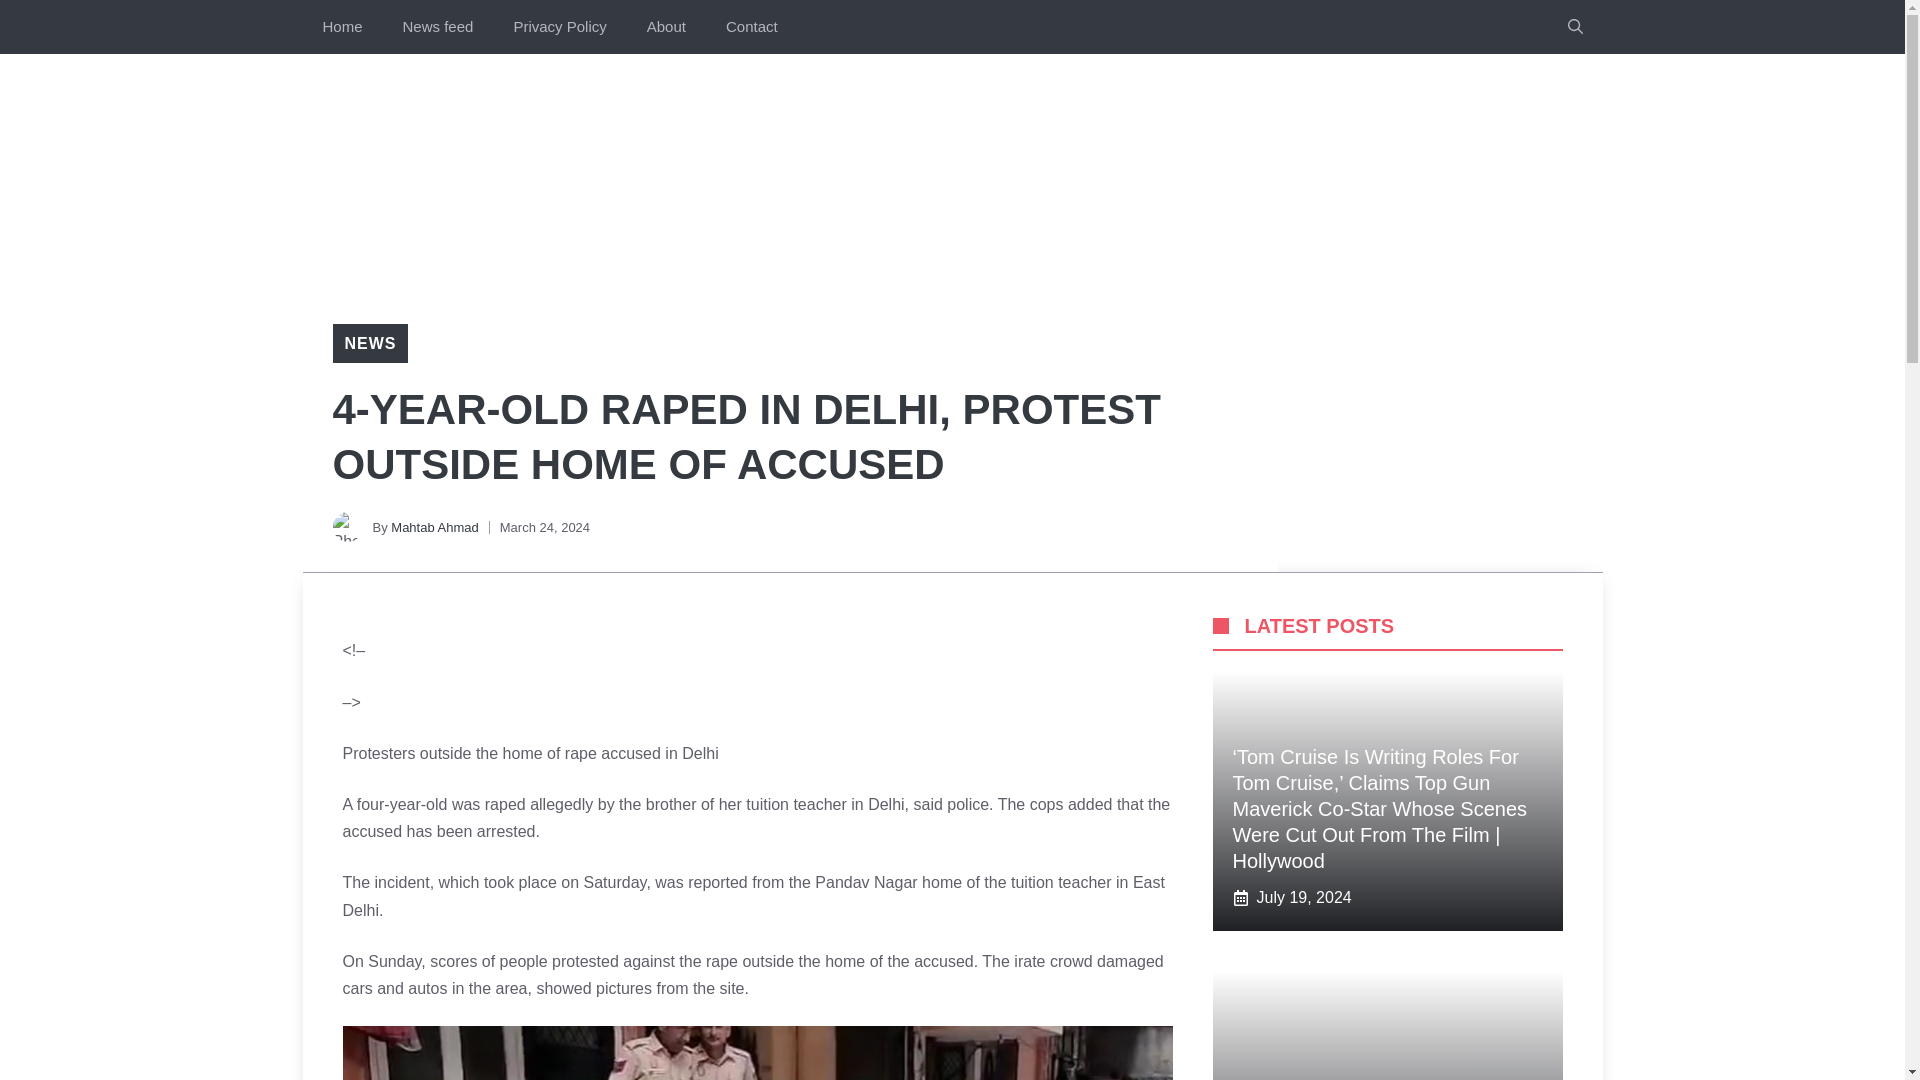 Image resolution: width=1920 pixels, height=1080 pixels. I want to click on About, so click(666, 27).